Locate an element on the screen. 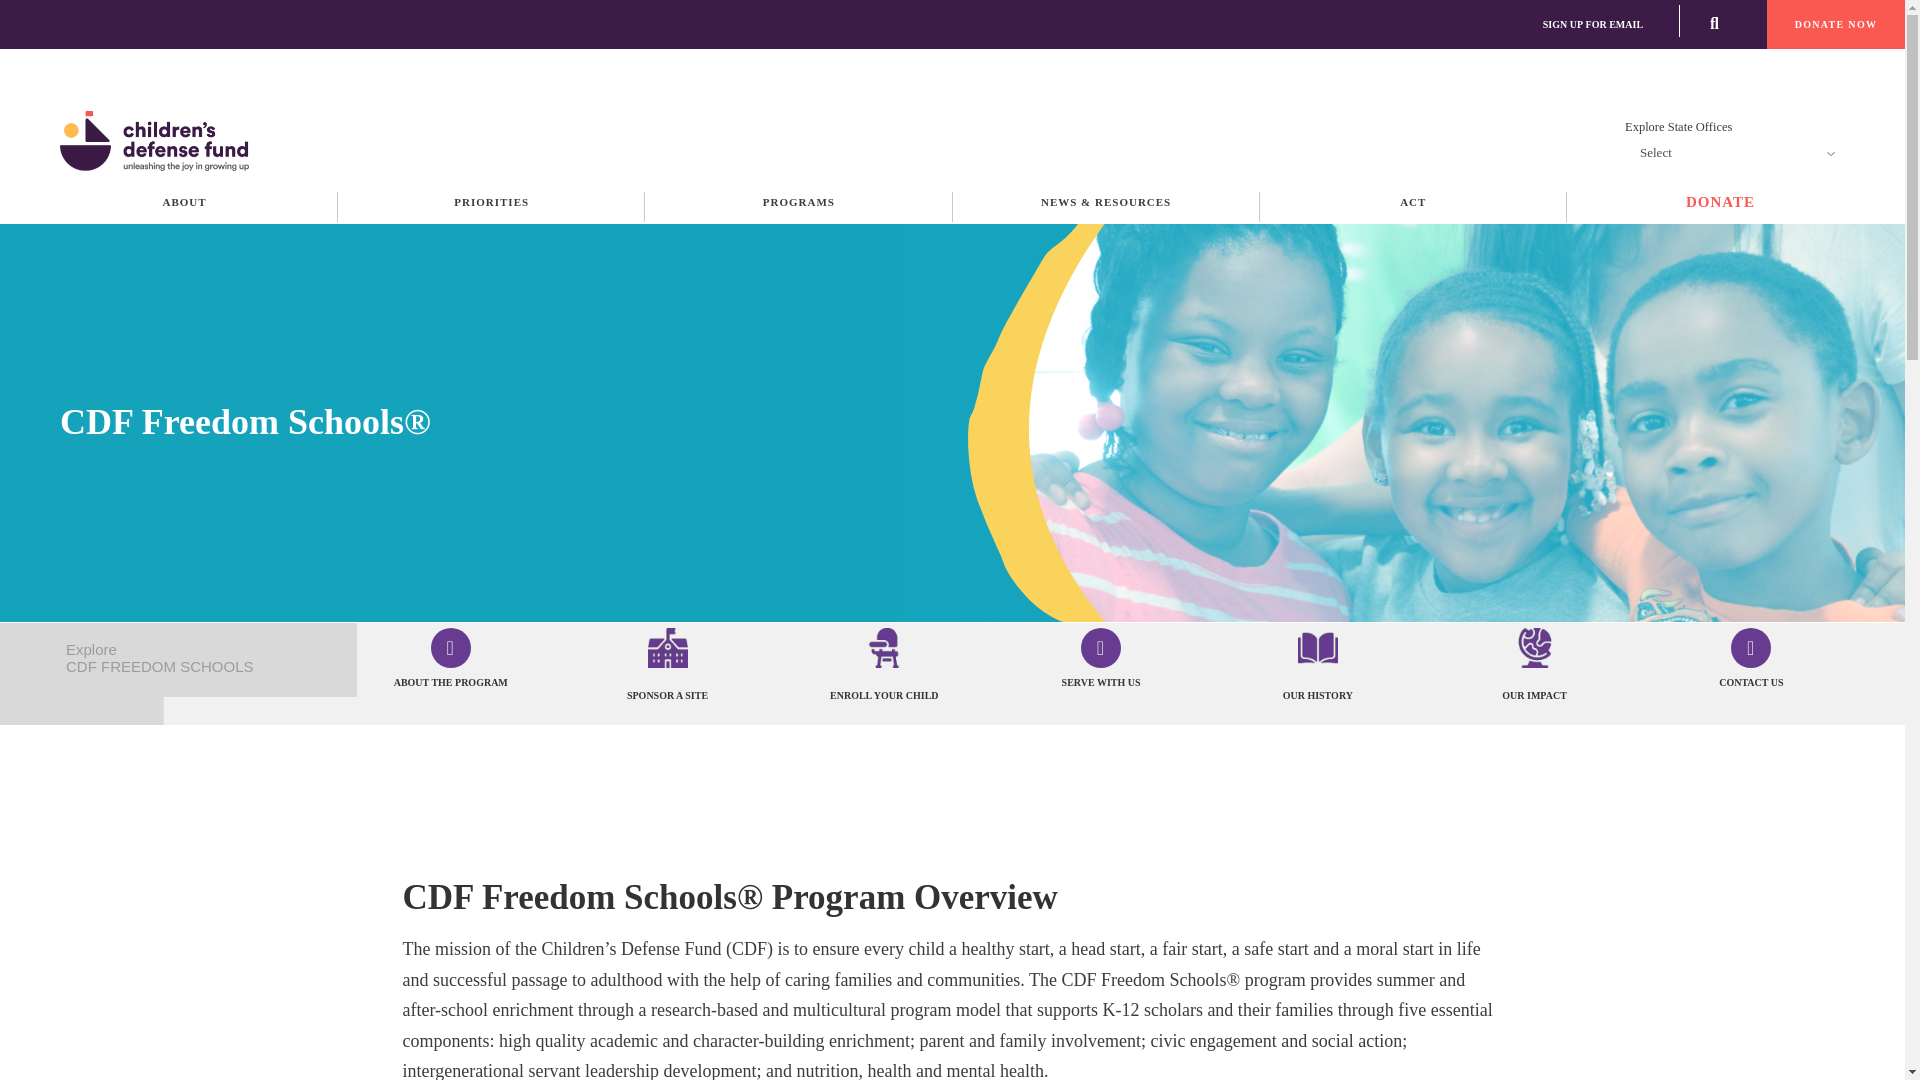 The height and width of the screenshot is (1080, 1920). PROGRAMS is located at coordinates (798, 202).